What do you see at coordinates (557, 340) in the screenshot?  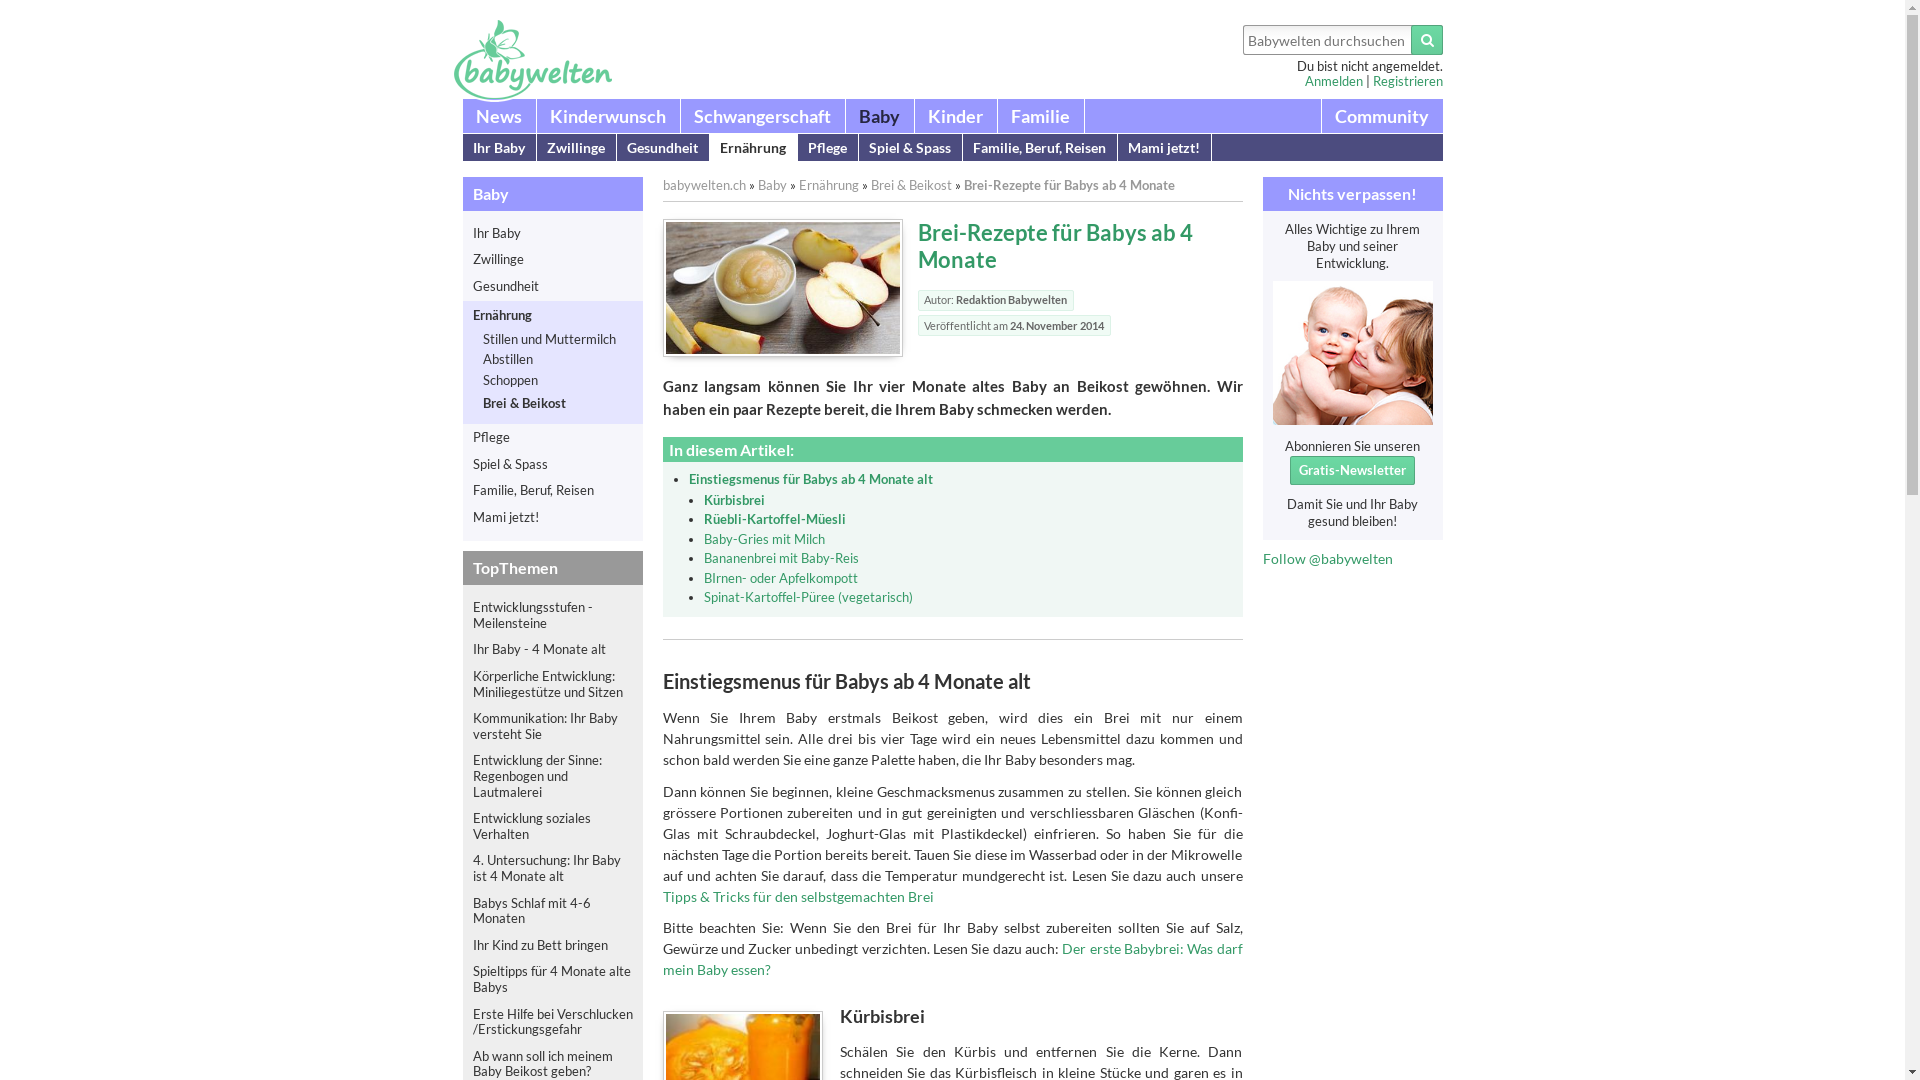 I see `Stillen und Muttermilch` at bounding box center [557, 340].